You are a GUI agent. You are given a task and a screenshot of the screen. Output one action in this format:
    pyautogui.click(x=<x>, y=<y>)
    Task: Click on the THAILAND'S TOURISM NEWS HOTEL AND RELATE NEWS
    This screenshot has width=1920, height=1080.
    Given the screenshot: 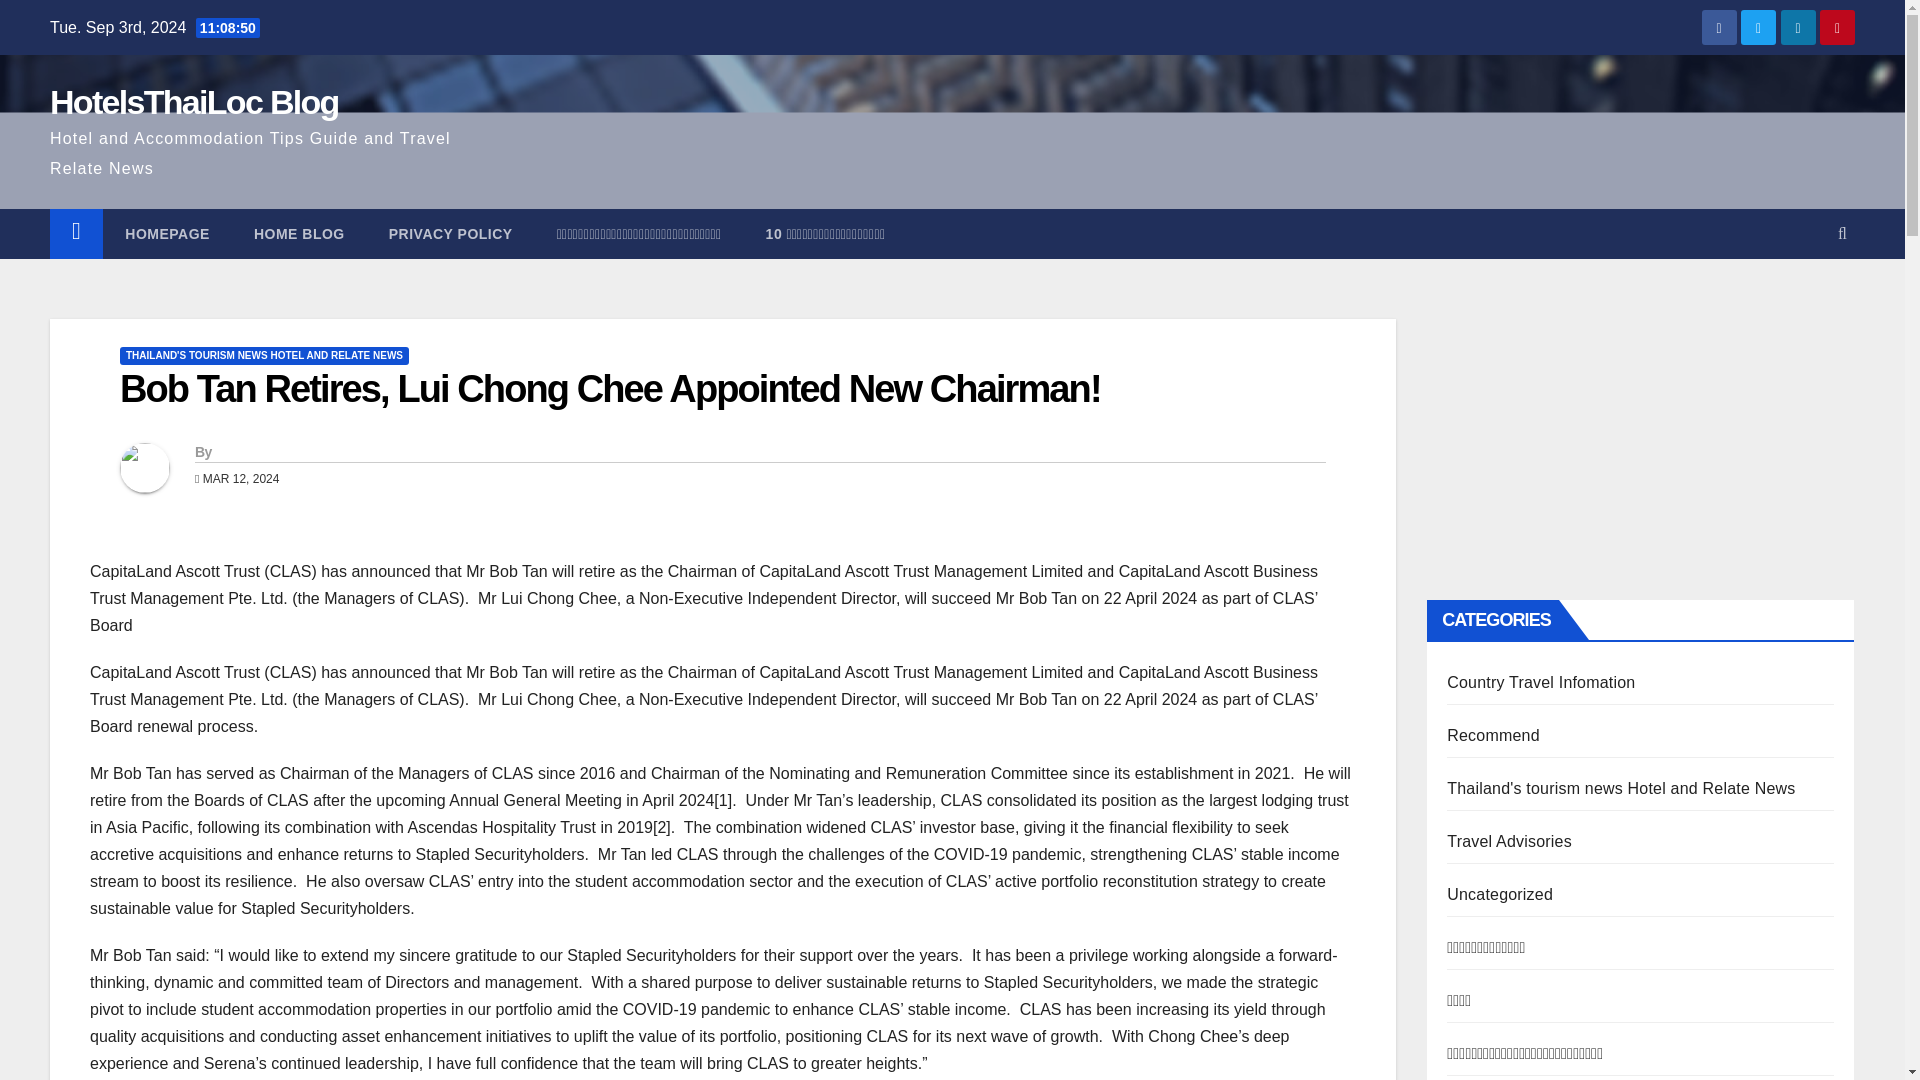 What is the action you would take?
    pyautogui.click(x=264, y=356)
    